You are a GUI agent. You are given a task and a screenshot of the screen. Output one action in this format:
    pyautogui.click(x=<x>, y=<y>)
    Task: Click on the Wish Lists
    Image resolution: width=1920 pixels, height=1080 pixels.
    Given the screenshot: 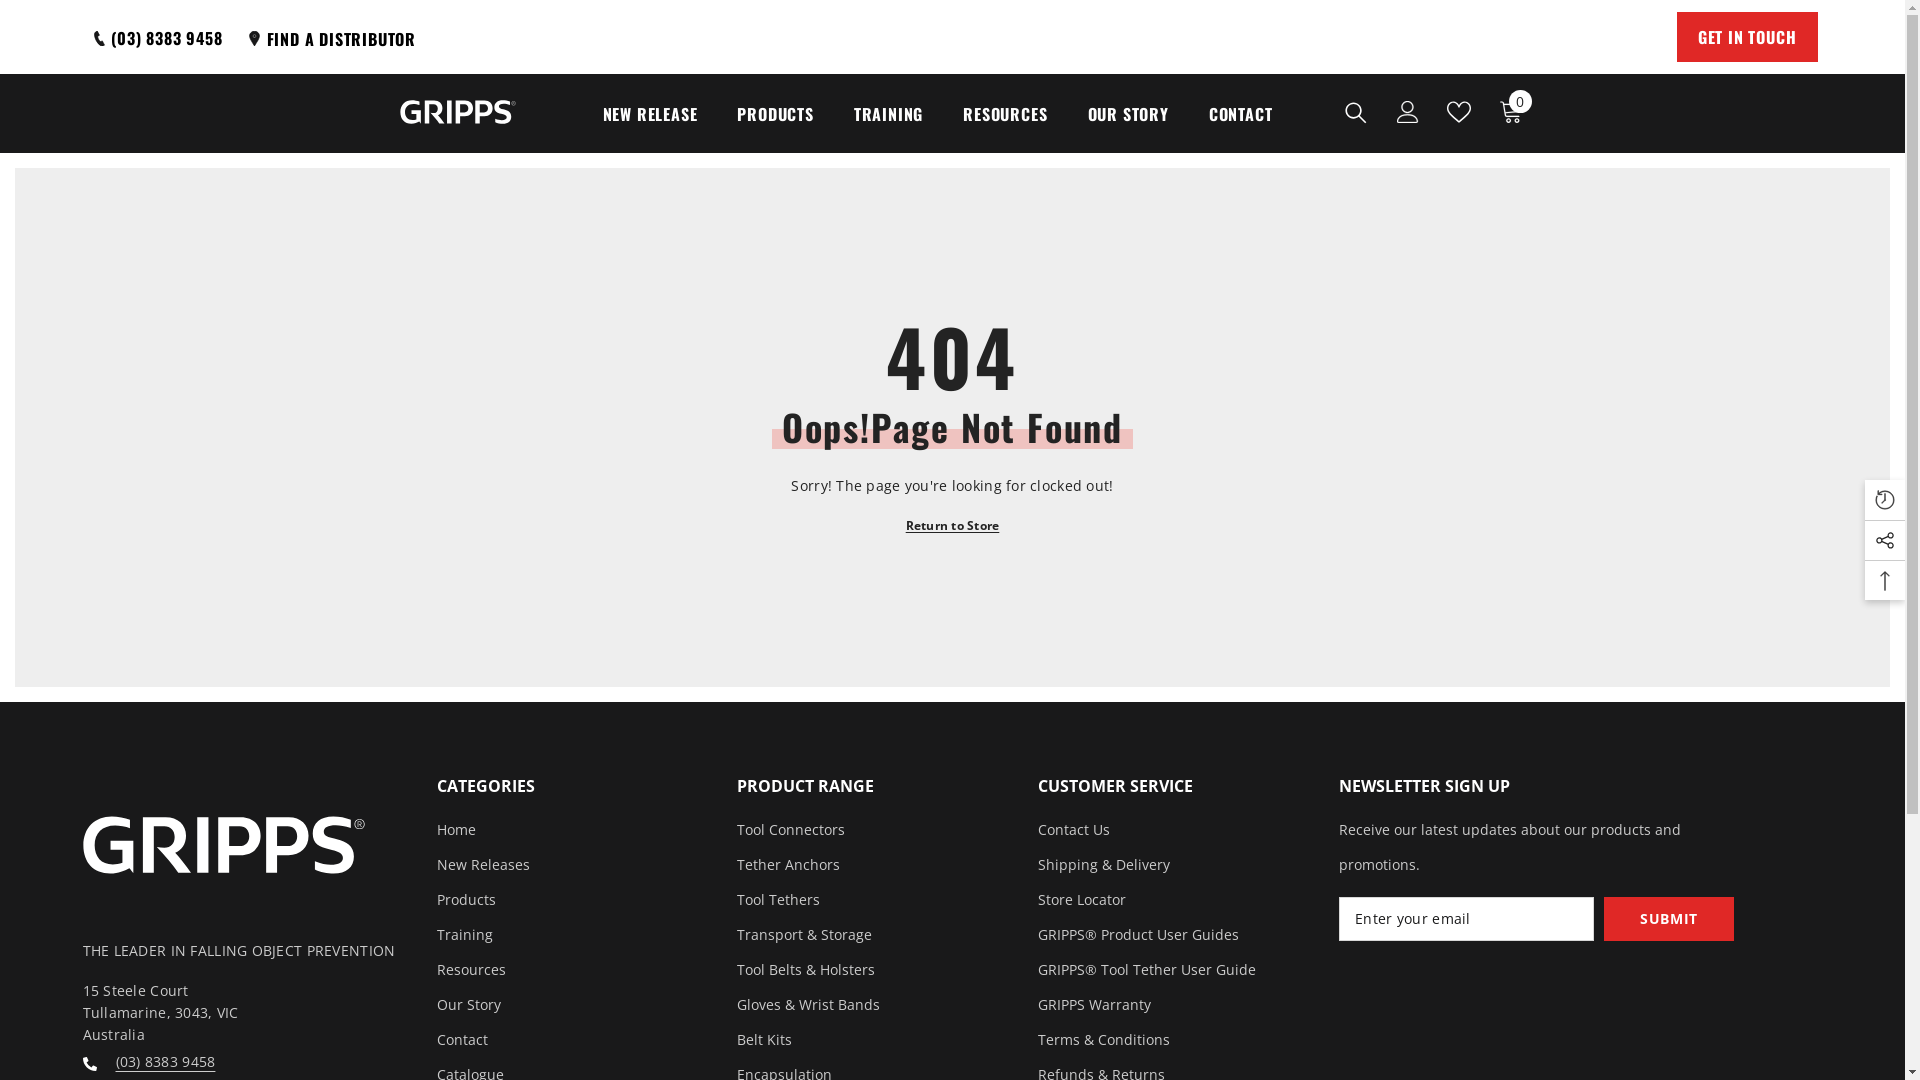 What is the action you would take?
    pyautogui.click(x=1458, y=112)
    